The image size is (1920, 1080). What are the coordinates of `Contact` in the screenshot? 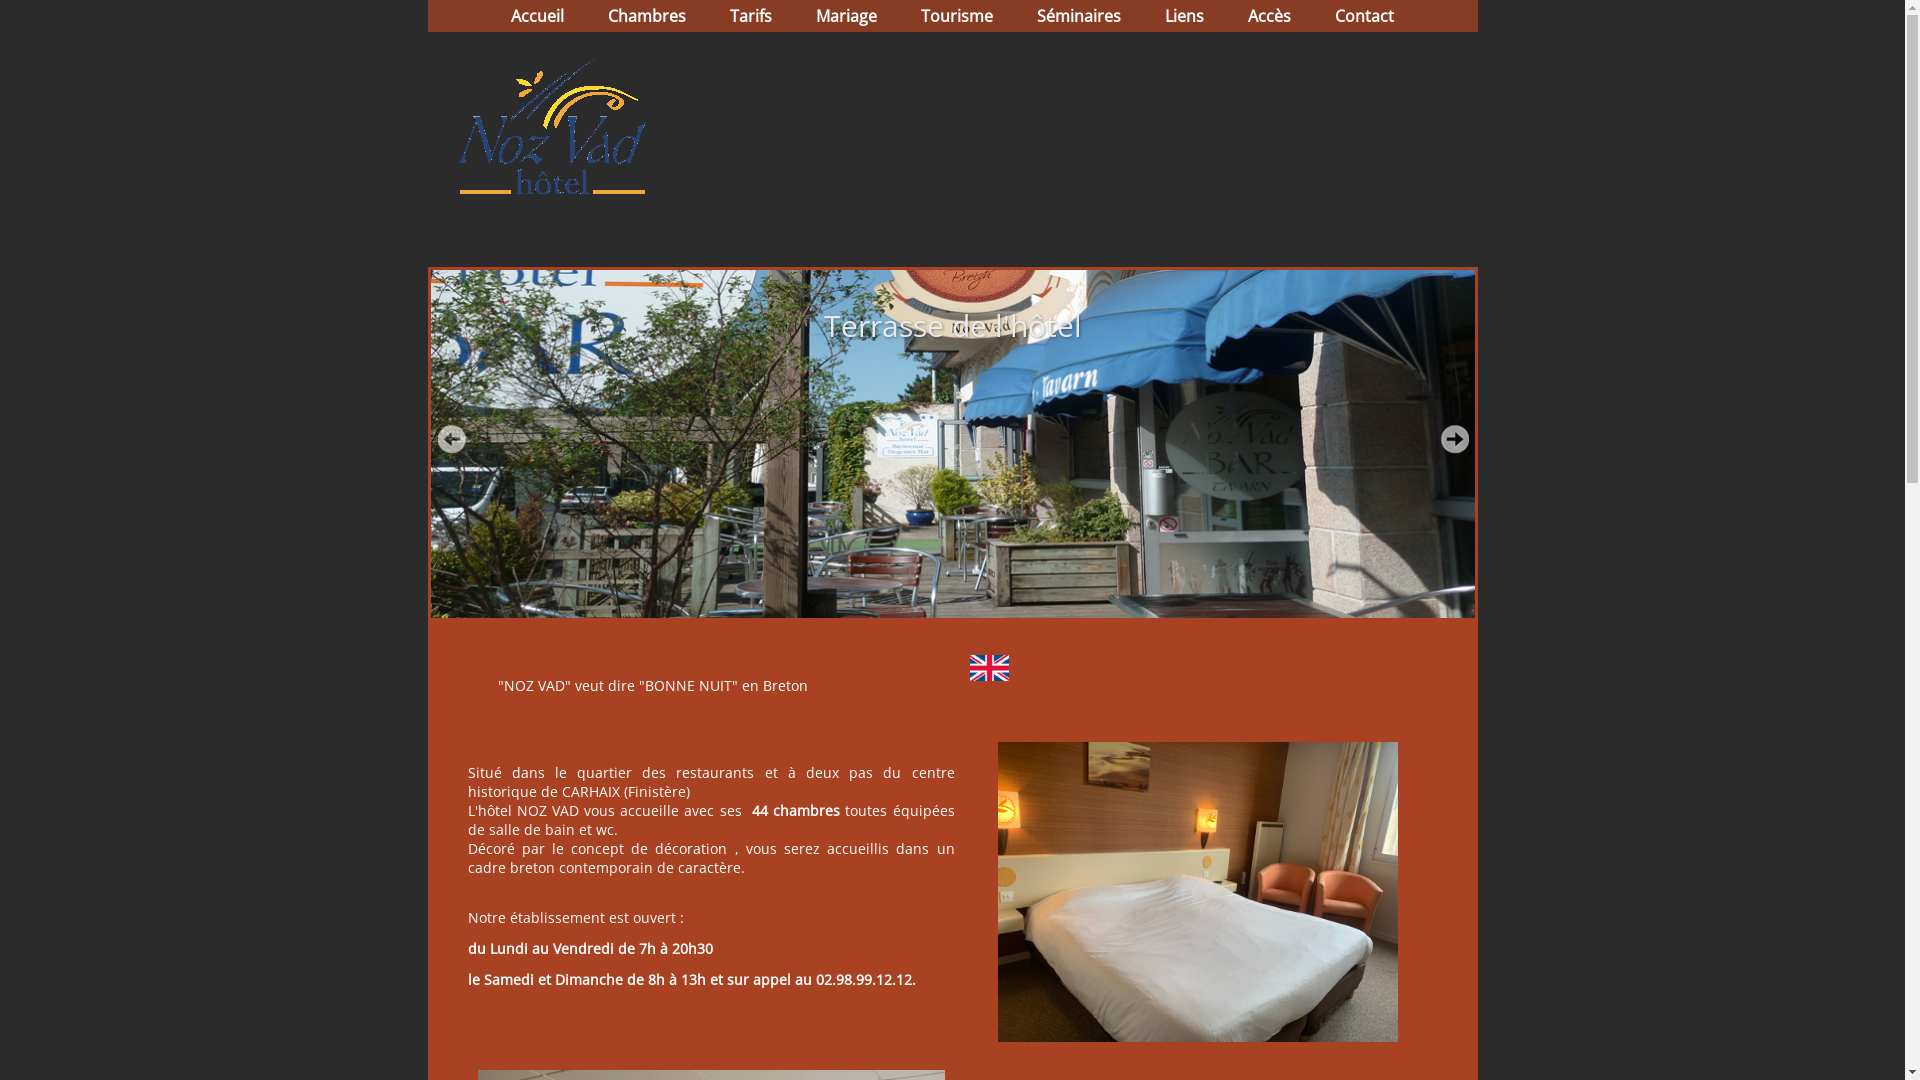 It's located at (1364, 16).